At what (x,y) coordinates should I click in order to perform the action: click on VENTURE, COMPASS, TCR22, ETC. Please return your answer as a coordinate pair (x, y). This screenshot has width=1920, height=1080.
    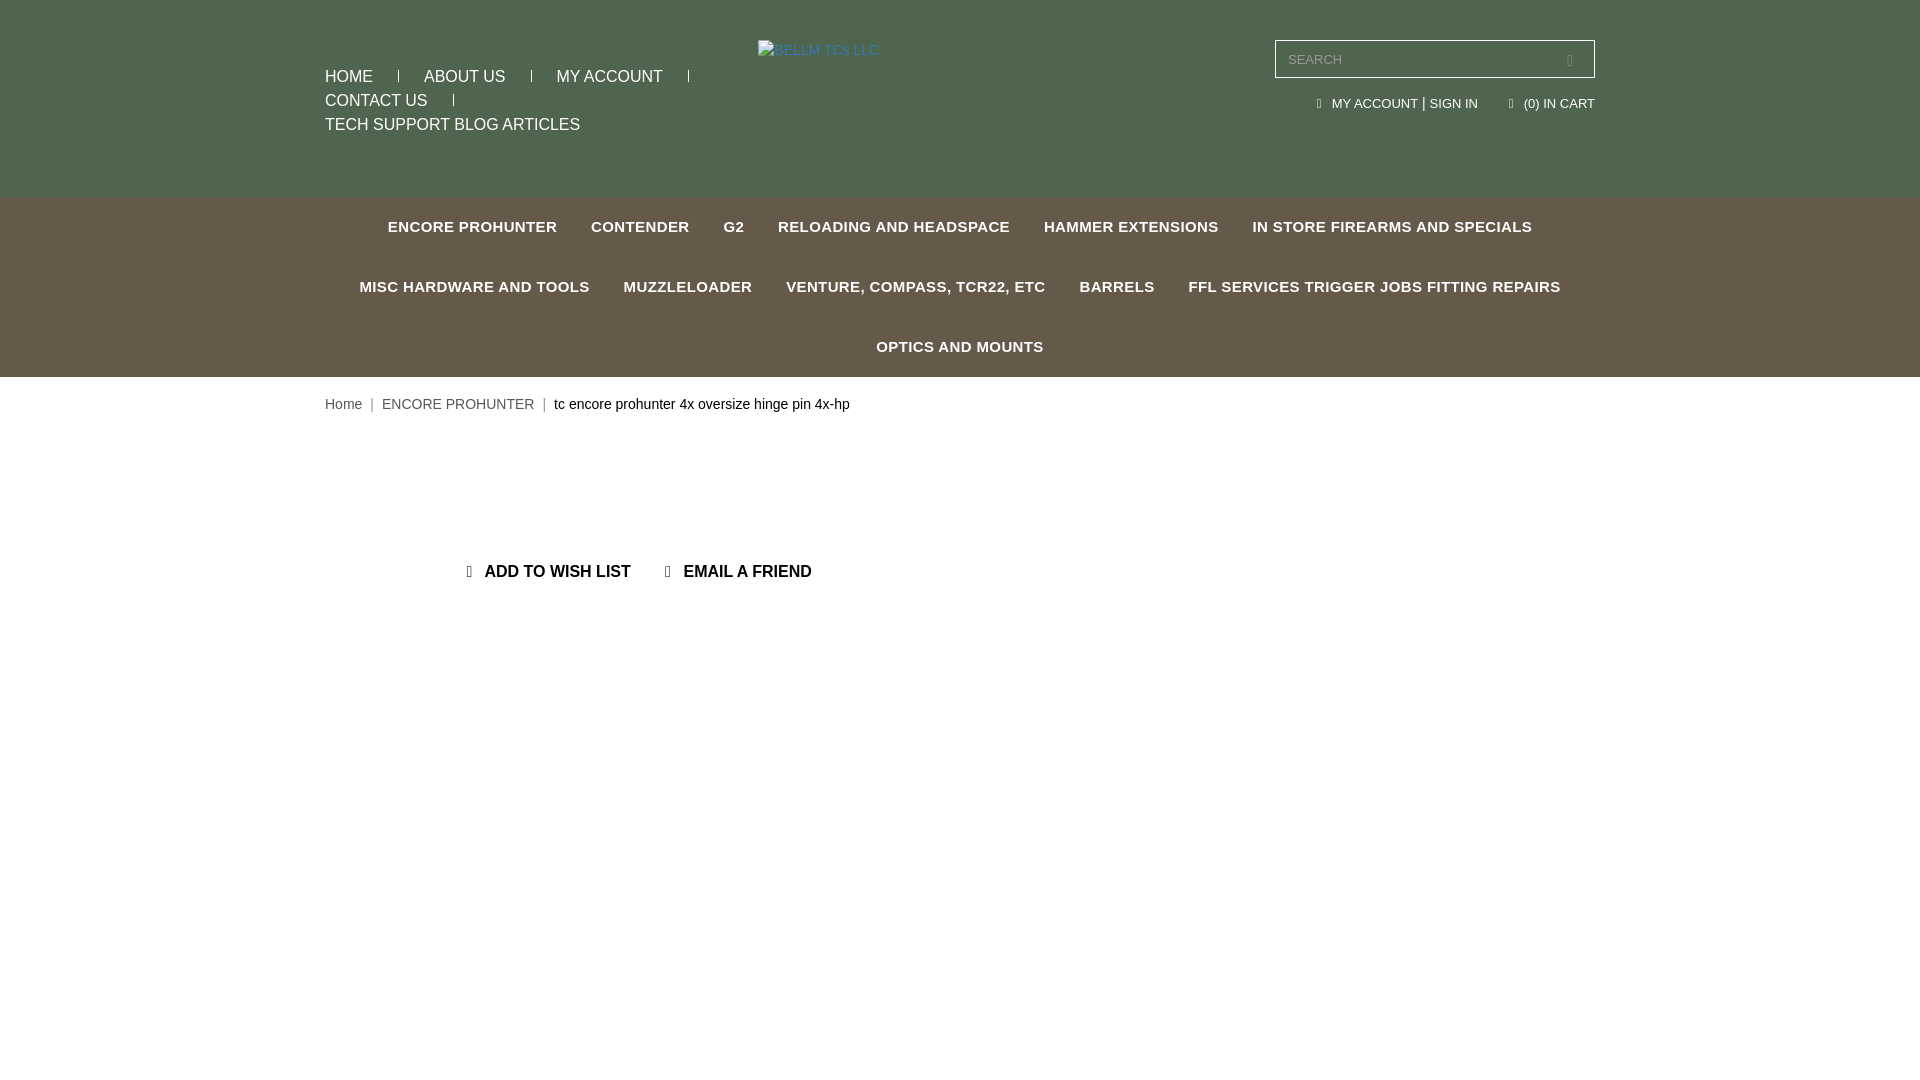
    Looking at the image, I should click on (915, 287).